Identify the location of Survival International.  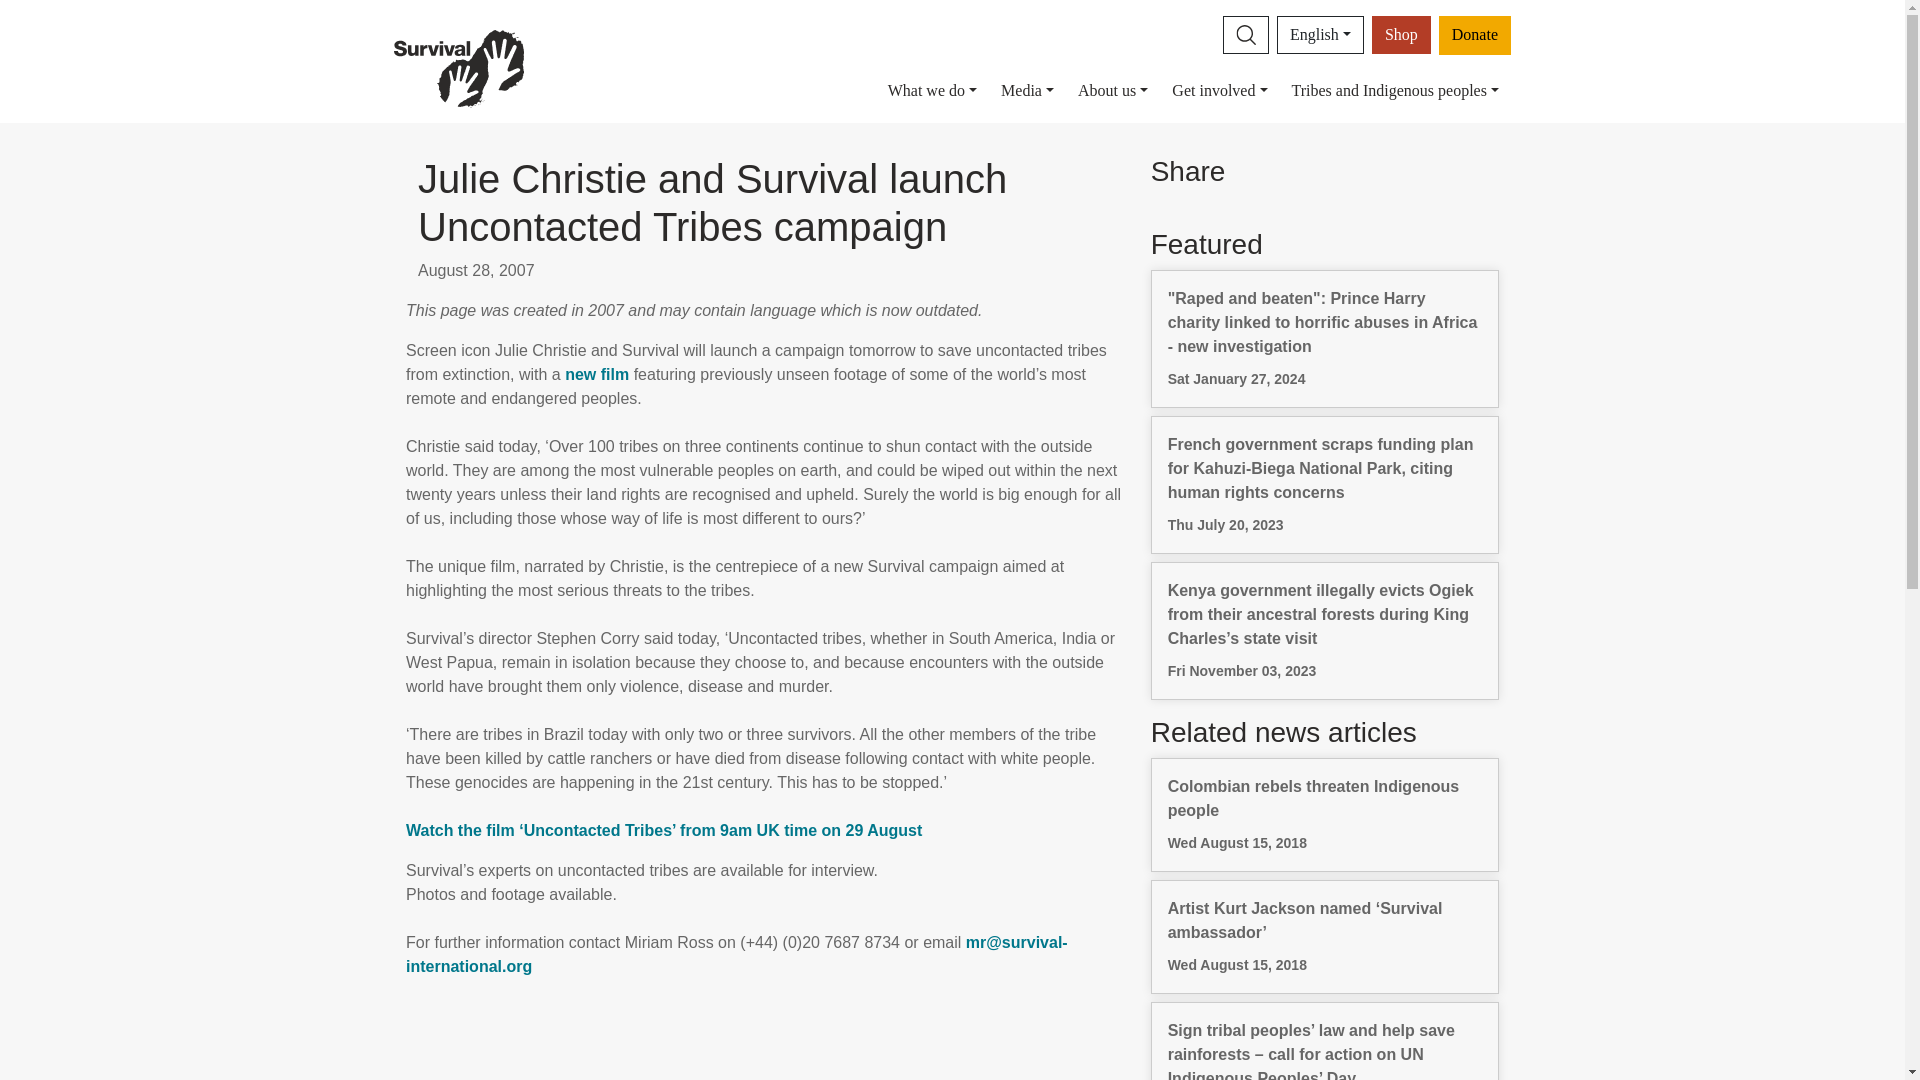
(458, 67).